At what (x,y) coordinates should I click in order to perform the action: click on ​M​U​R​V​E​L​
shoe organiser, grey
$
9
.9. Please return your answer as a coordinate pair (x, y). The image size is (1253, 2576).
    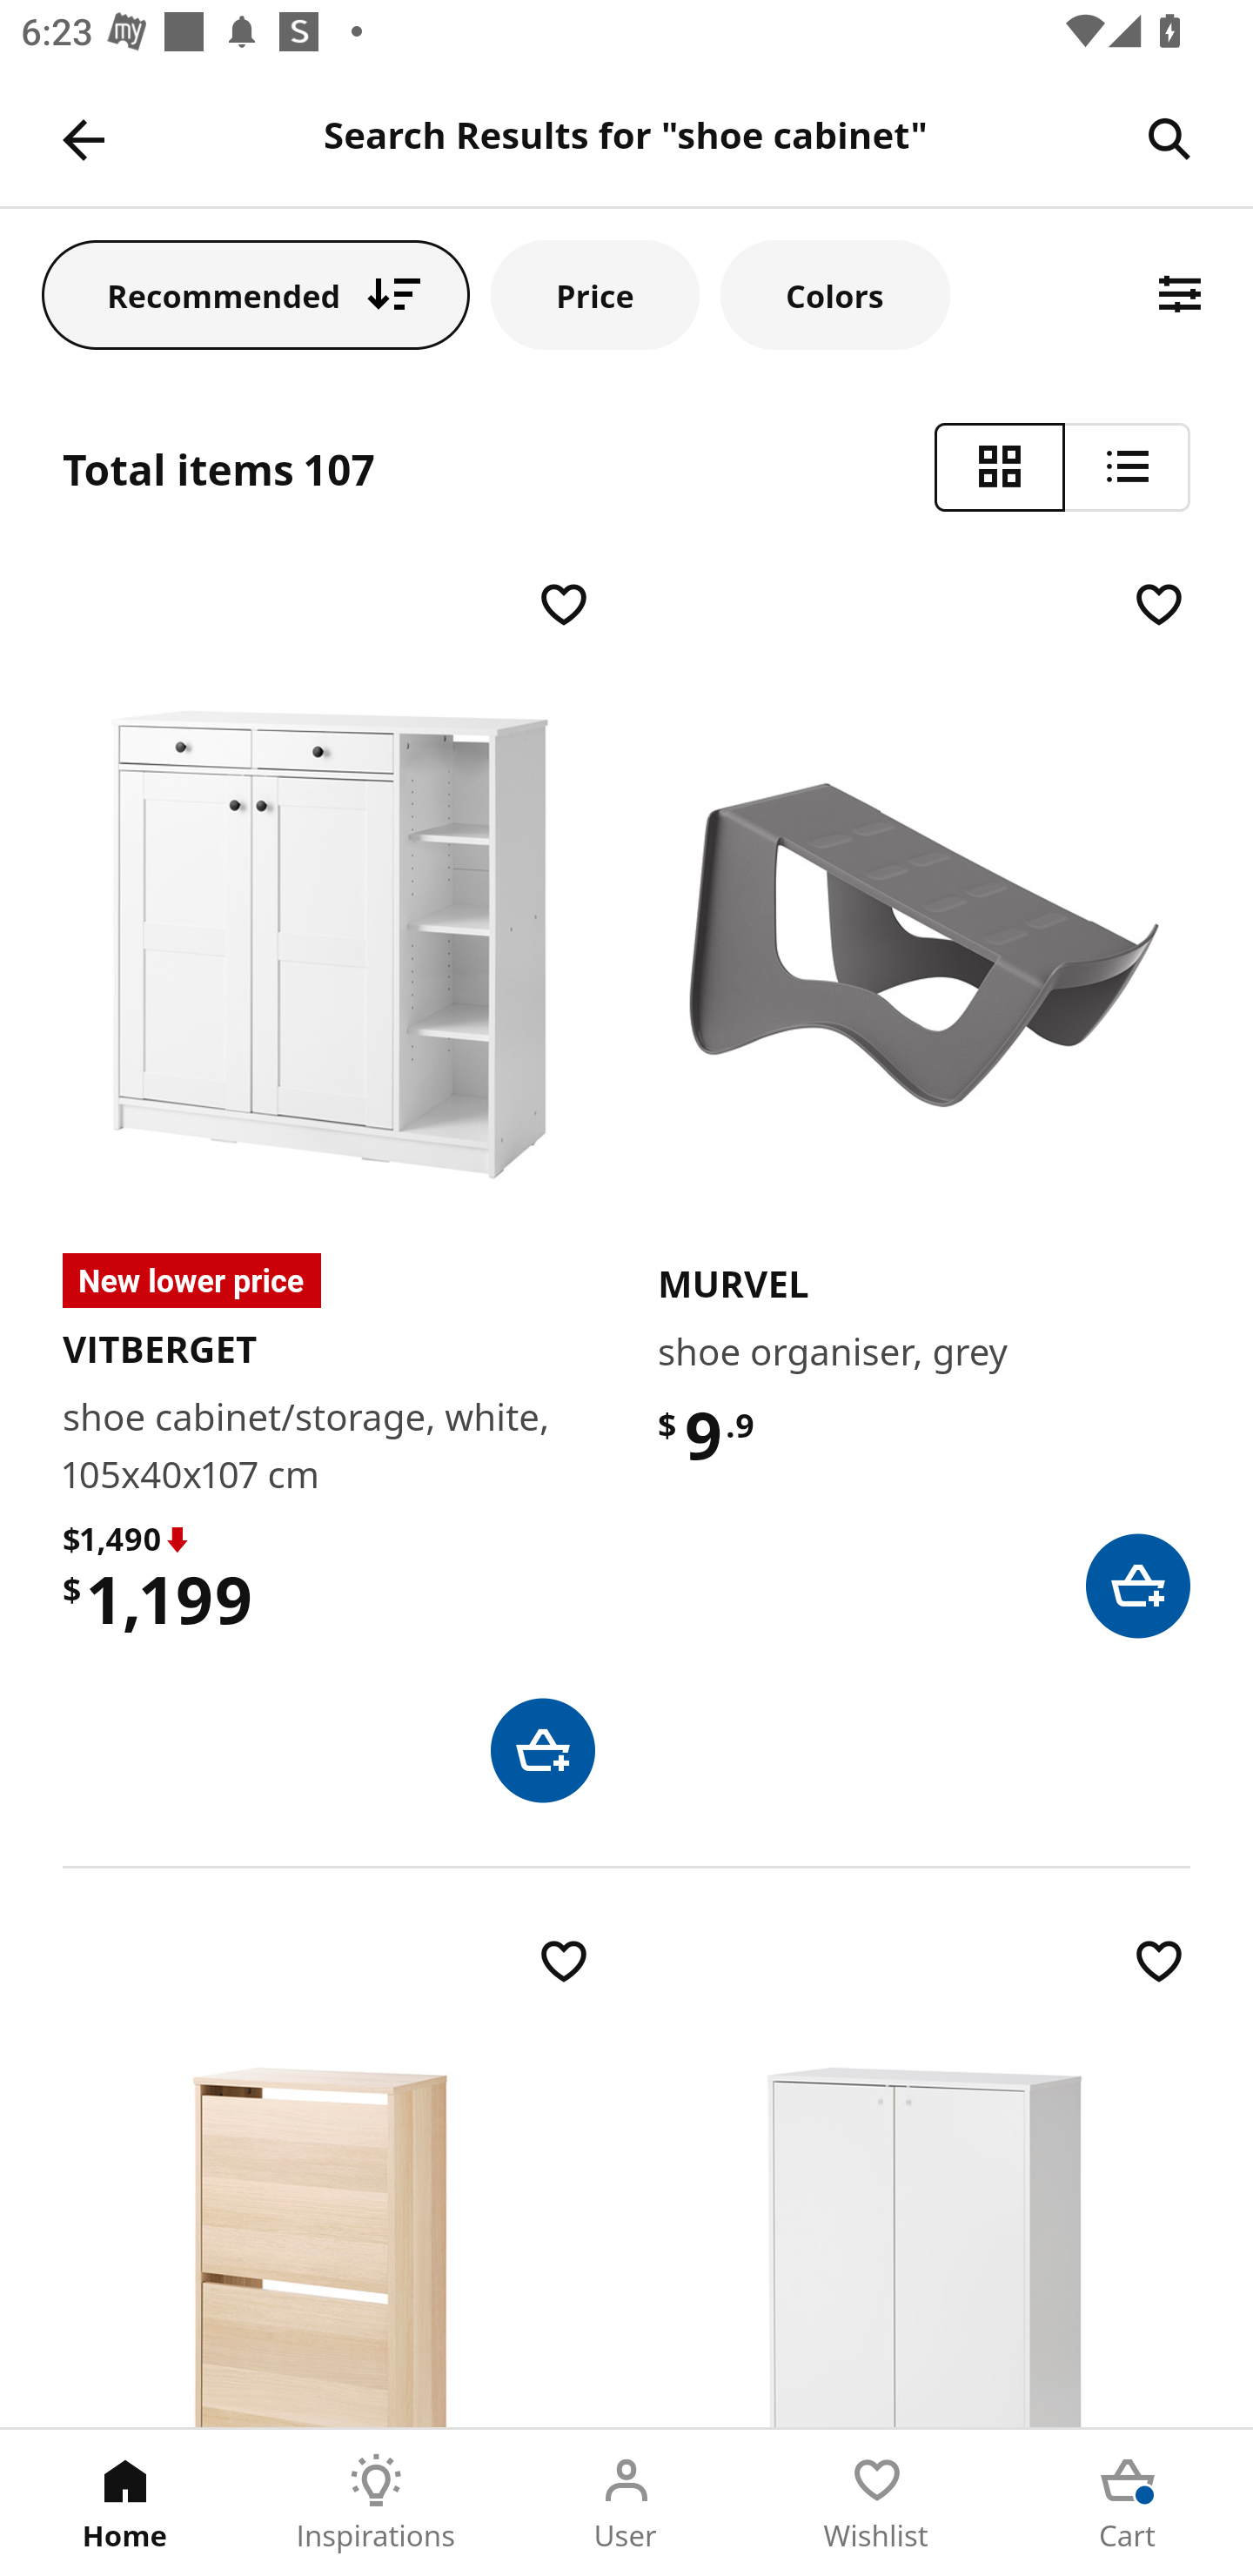
    Looking at the image, I should click on (924, 1106).